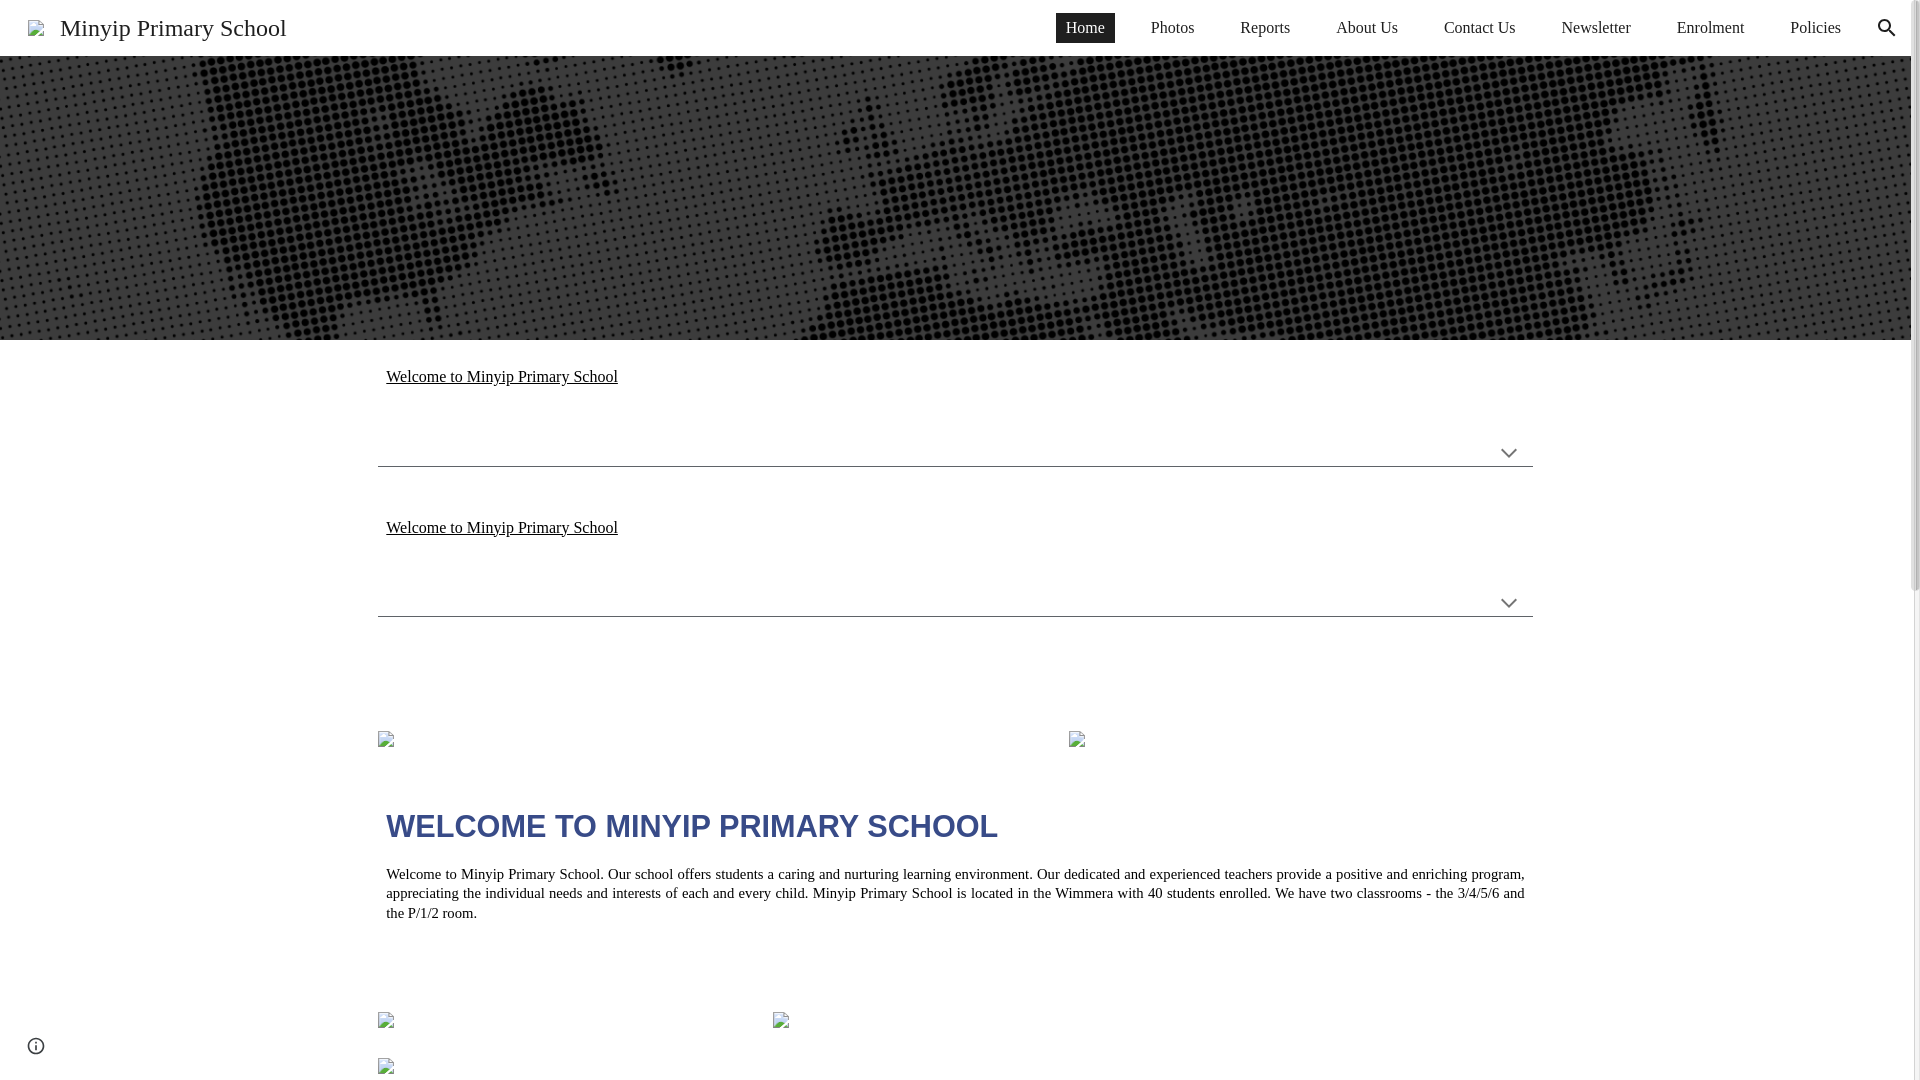  What do you see at coordinates (1172, 28) in the screenshot?
I see `Photos` at bounding box center [1172, 28].